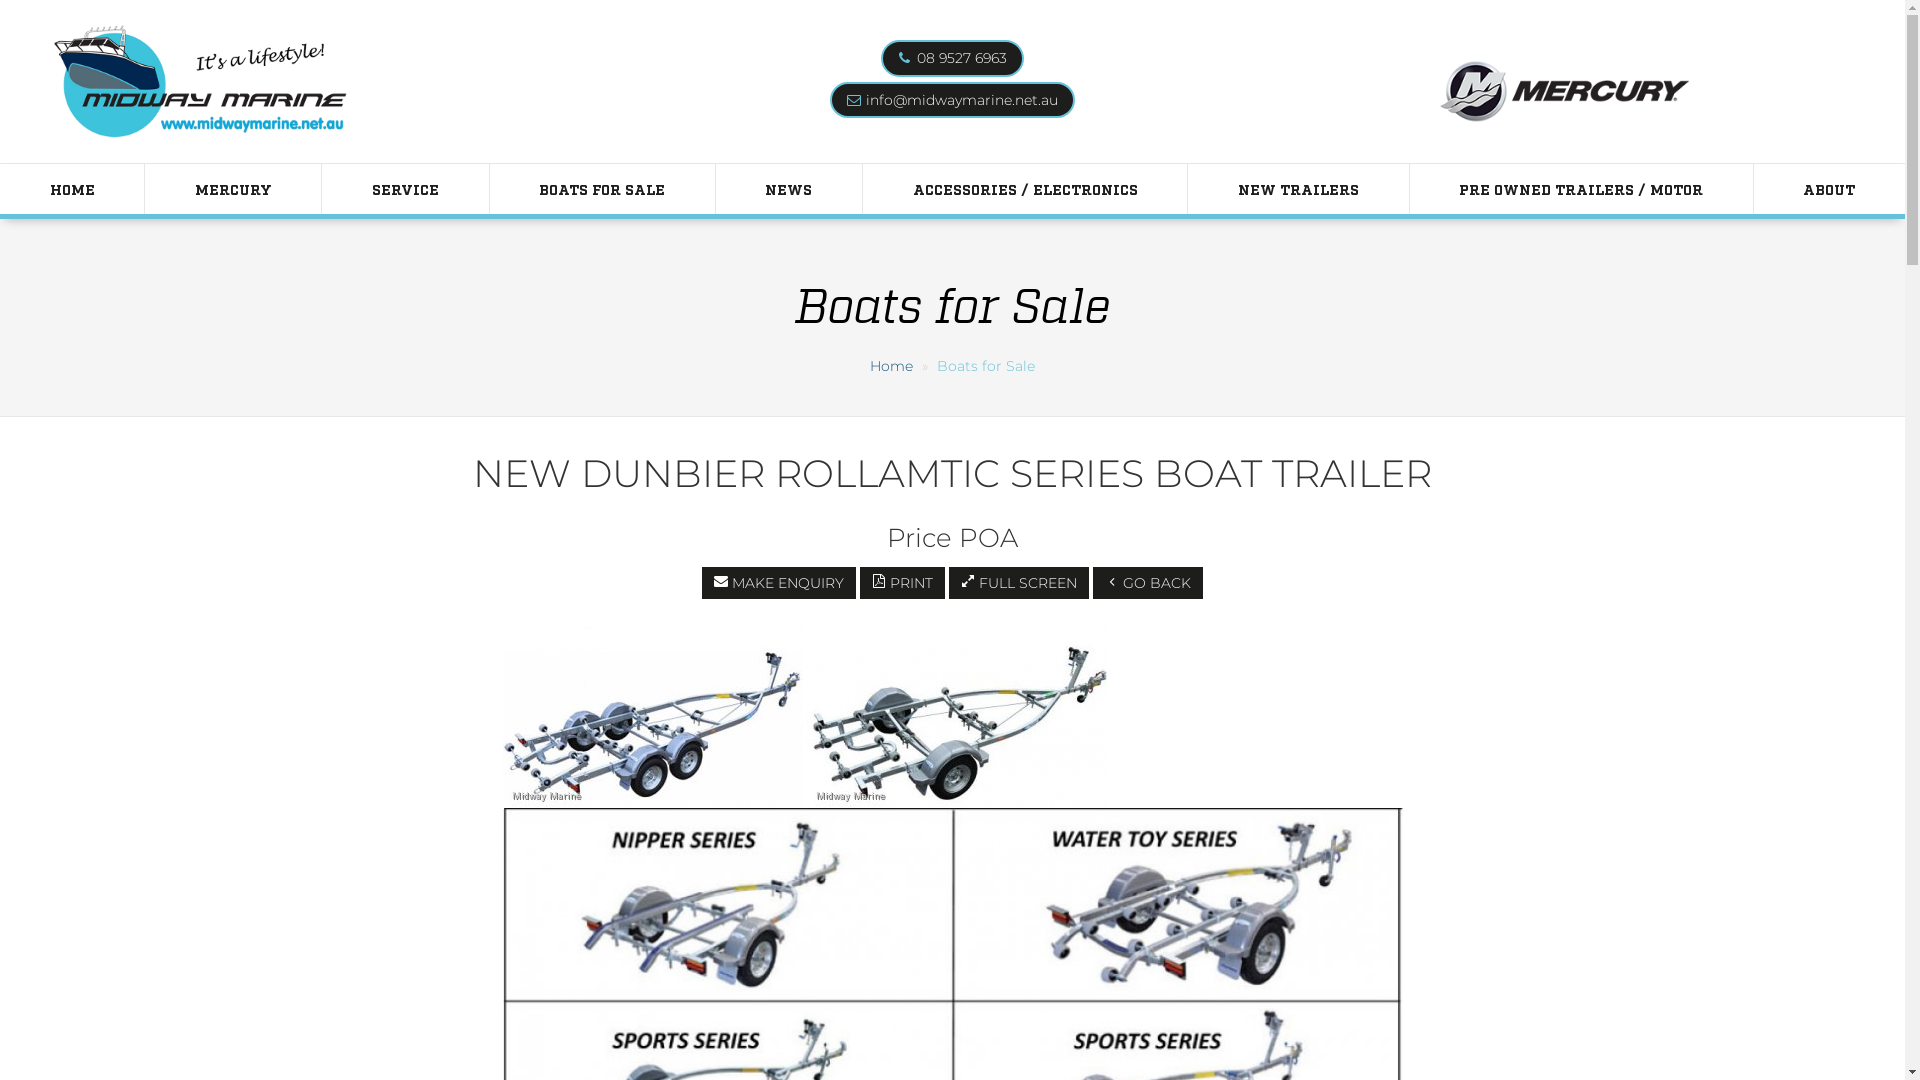 Image resolution: width=1920 pixels, height=1080 pixels. What do you see at coordinates (956, 716) in the screenshot?
I see `NEW DUNBIER ROLLAMTIC SERIES BOAT TRAILER` at bounding box center [956, 716].